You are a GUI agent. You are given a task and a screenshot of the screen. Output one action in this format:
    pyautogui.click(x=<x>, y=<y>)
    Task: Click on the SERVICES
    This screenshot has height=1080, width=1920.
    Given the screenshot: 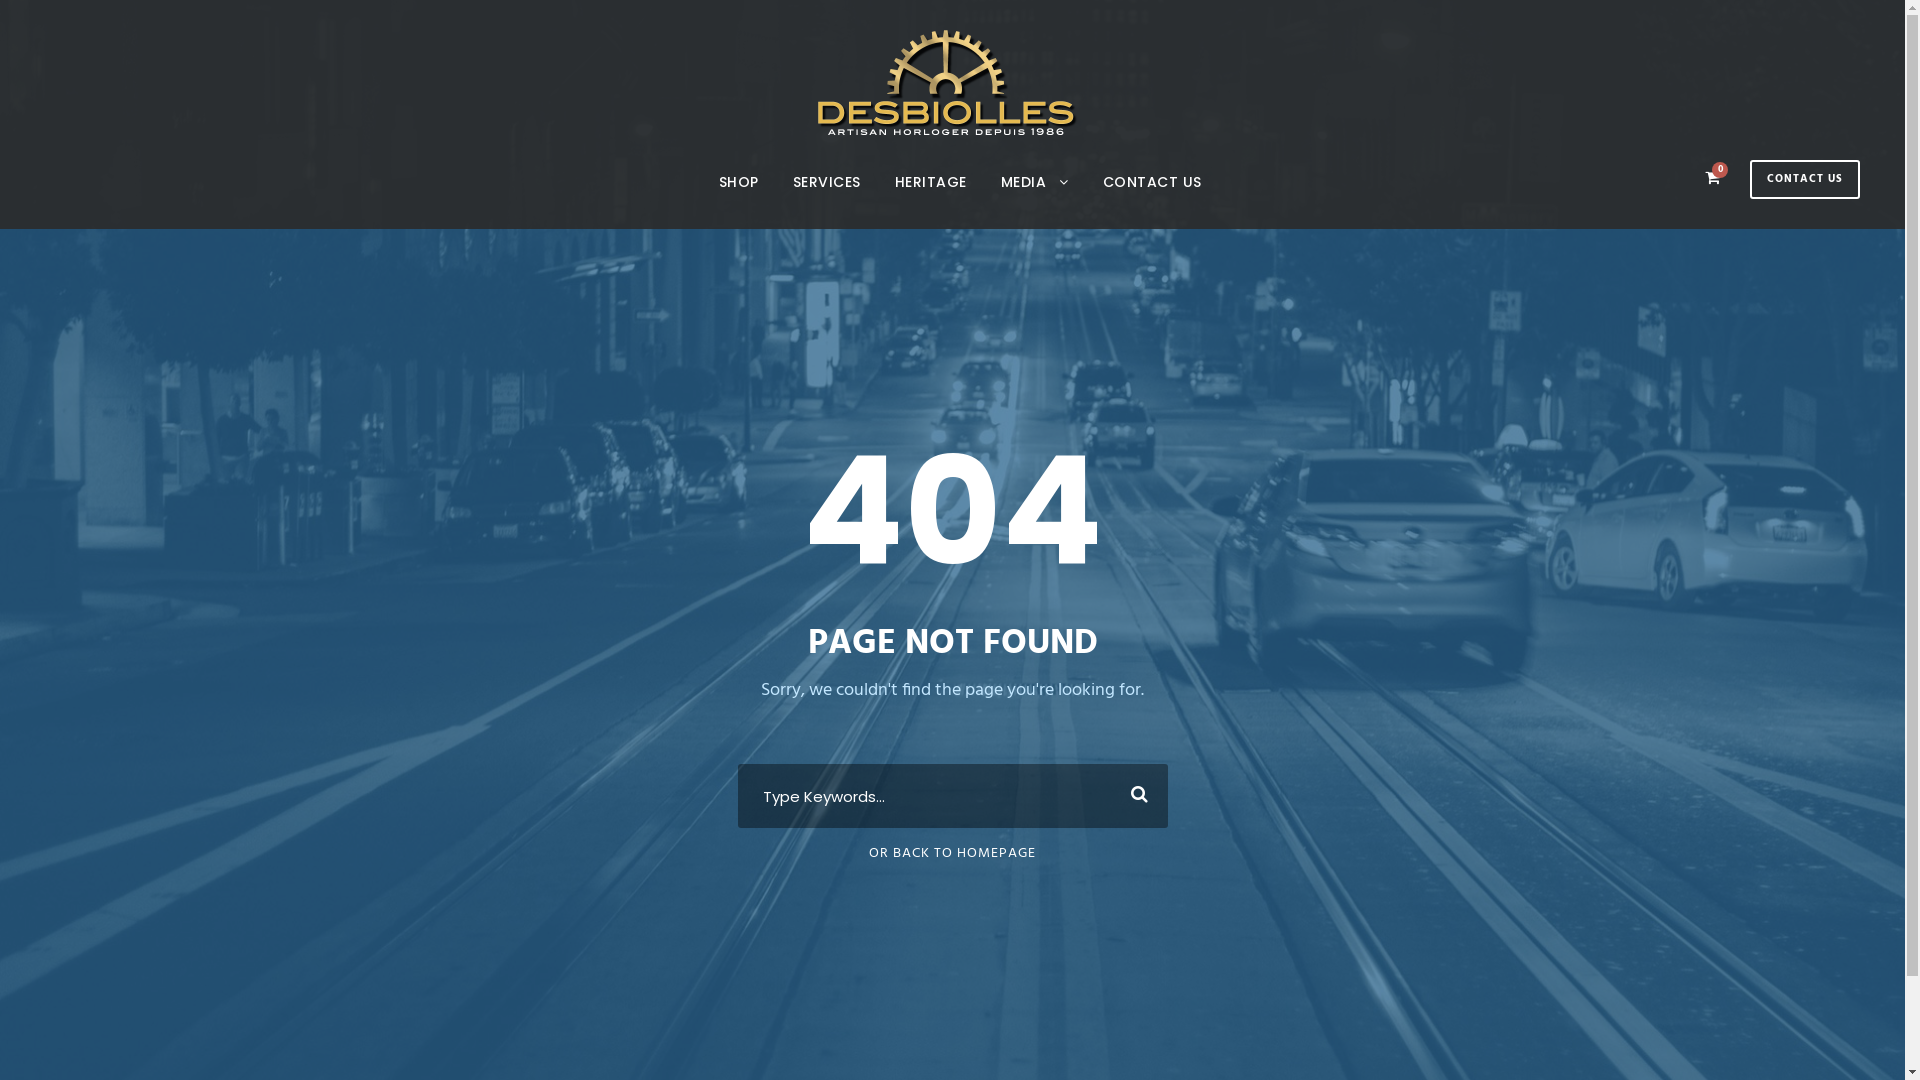 What is the action you would take?
    pyautogui.click(x=826, y=200)
    